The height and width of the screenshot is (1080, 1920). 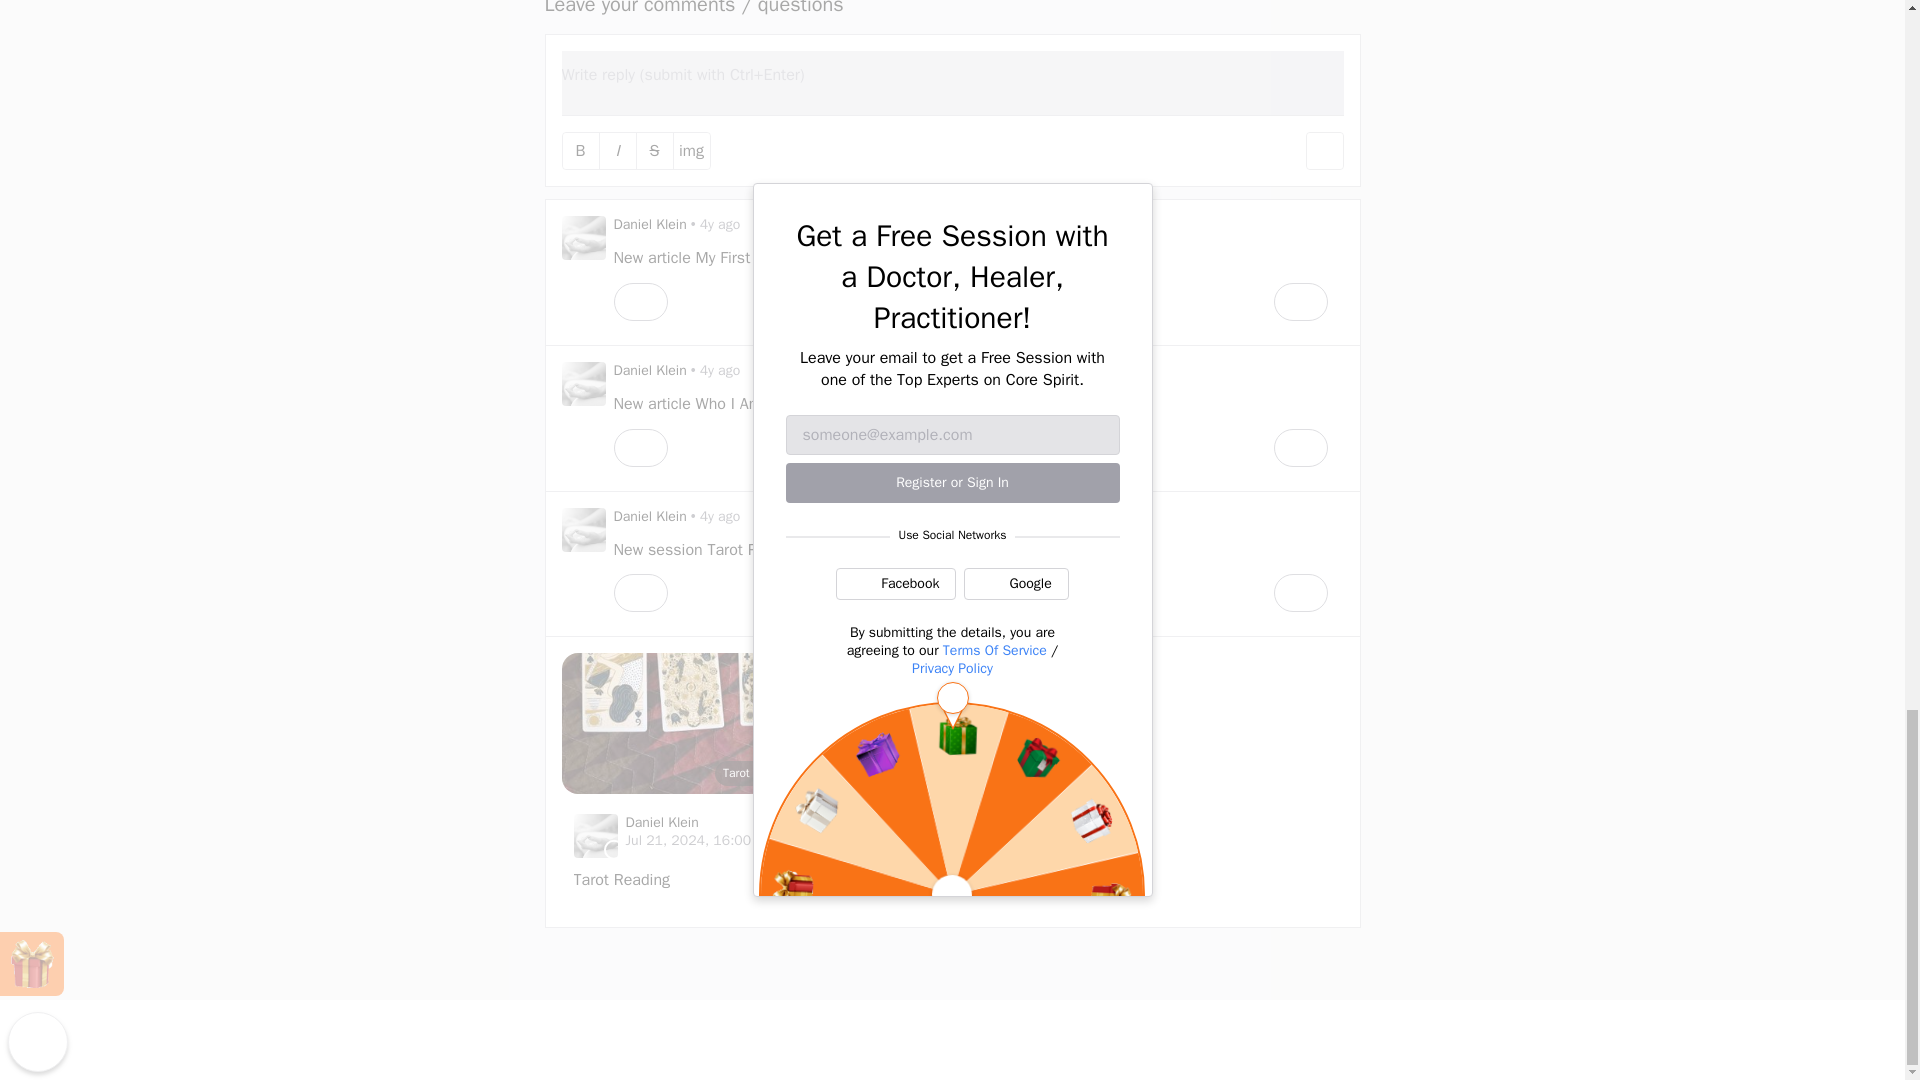 What do you see at coordinates (654, 150) in the screenshot?
I see `S` at bounding box center [654, 150].